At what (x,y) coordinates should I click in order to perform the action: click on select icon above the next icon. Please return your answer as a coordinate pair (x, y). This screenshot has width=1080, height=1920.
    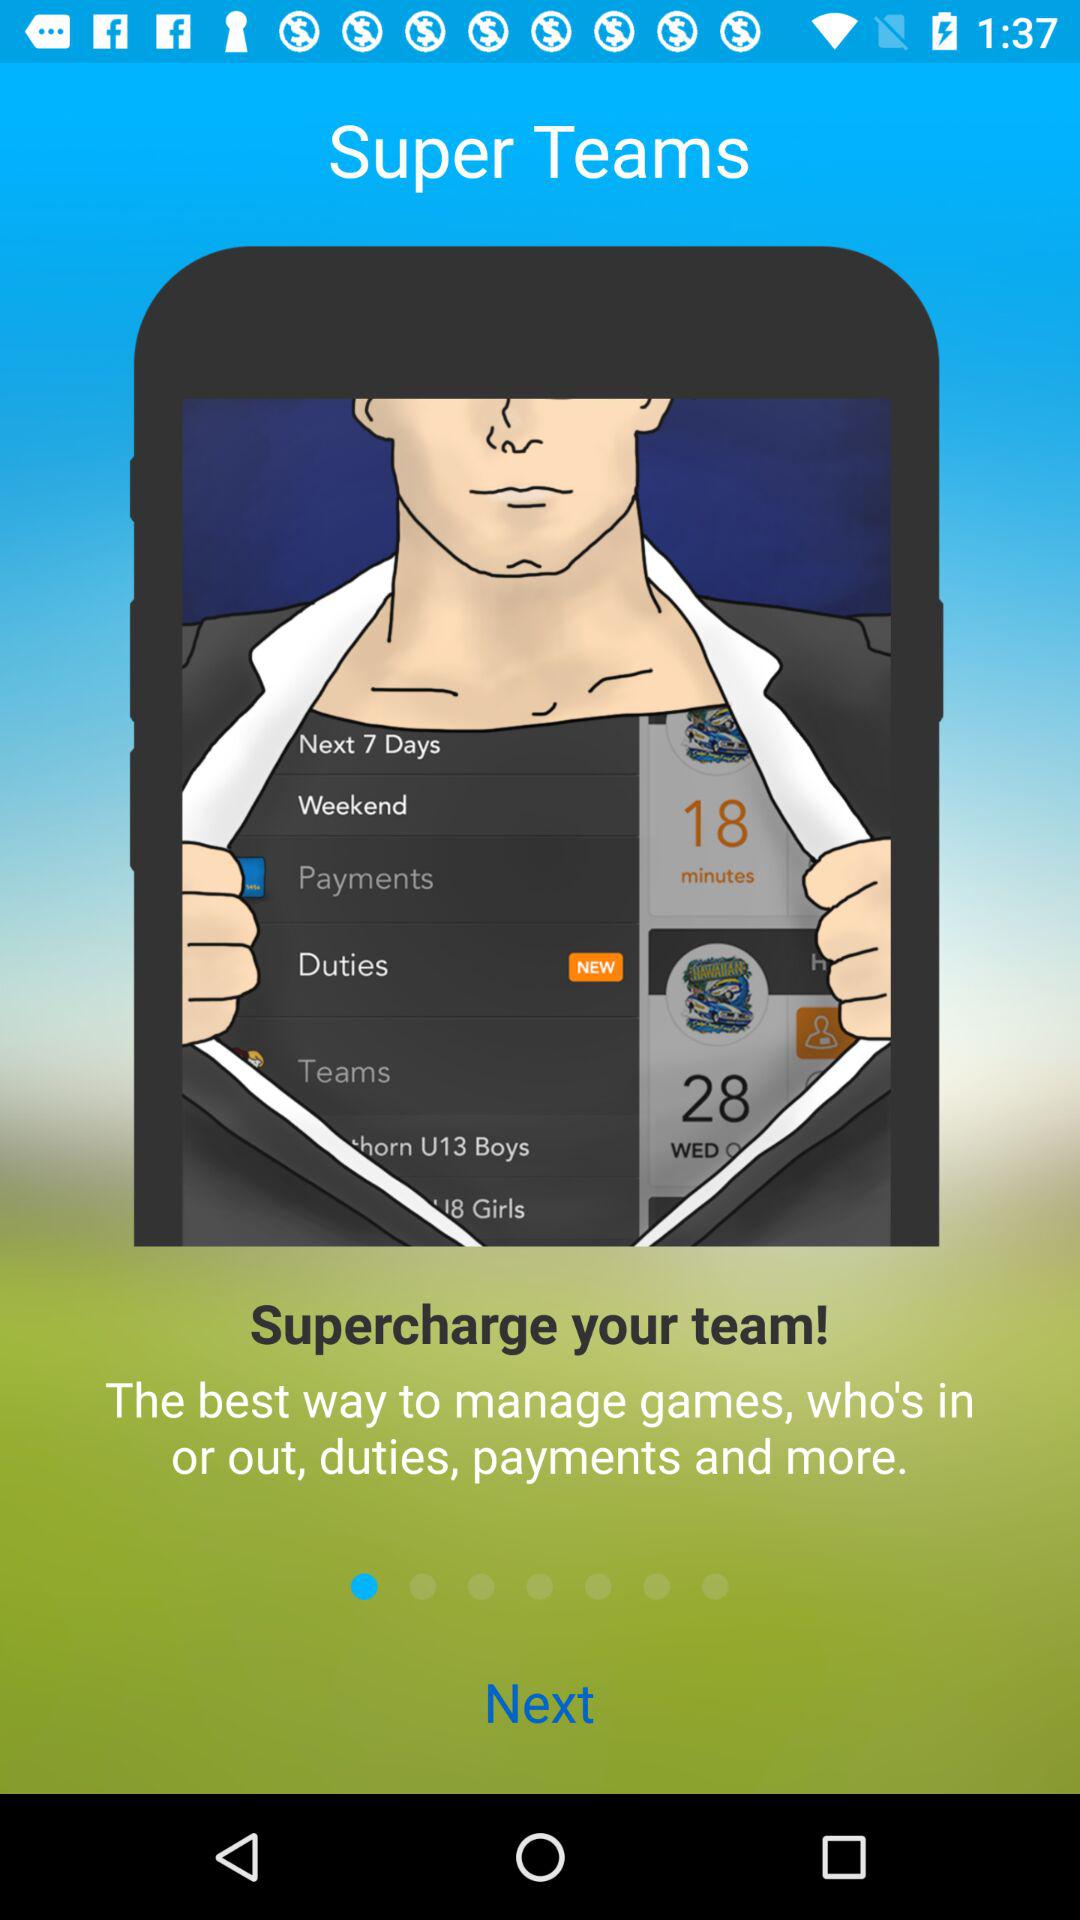
    Looking at the image, I should click on (422, 1586).